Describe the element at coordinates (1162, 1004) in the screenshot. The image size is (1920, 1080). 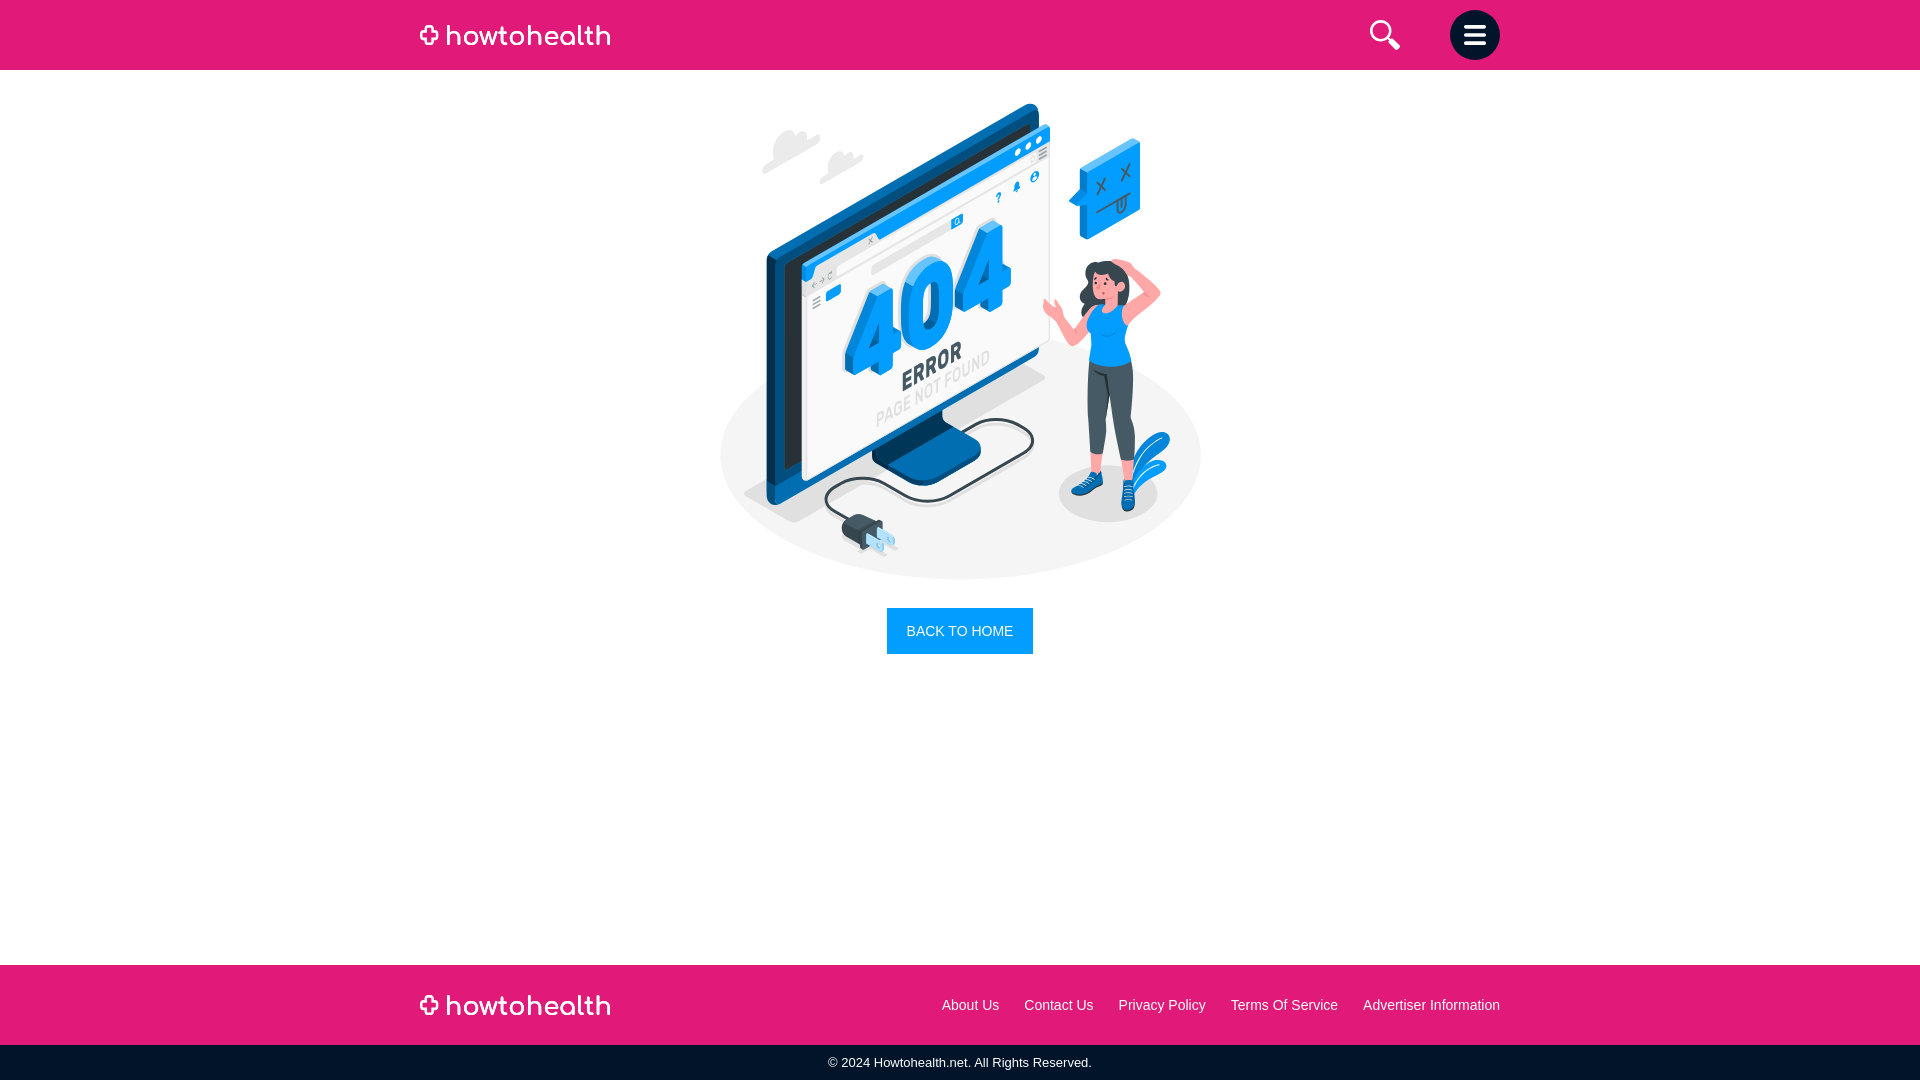
I see `Privacy Policy` at that location.